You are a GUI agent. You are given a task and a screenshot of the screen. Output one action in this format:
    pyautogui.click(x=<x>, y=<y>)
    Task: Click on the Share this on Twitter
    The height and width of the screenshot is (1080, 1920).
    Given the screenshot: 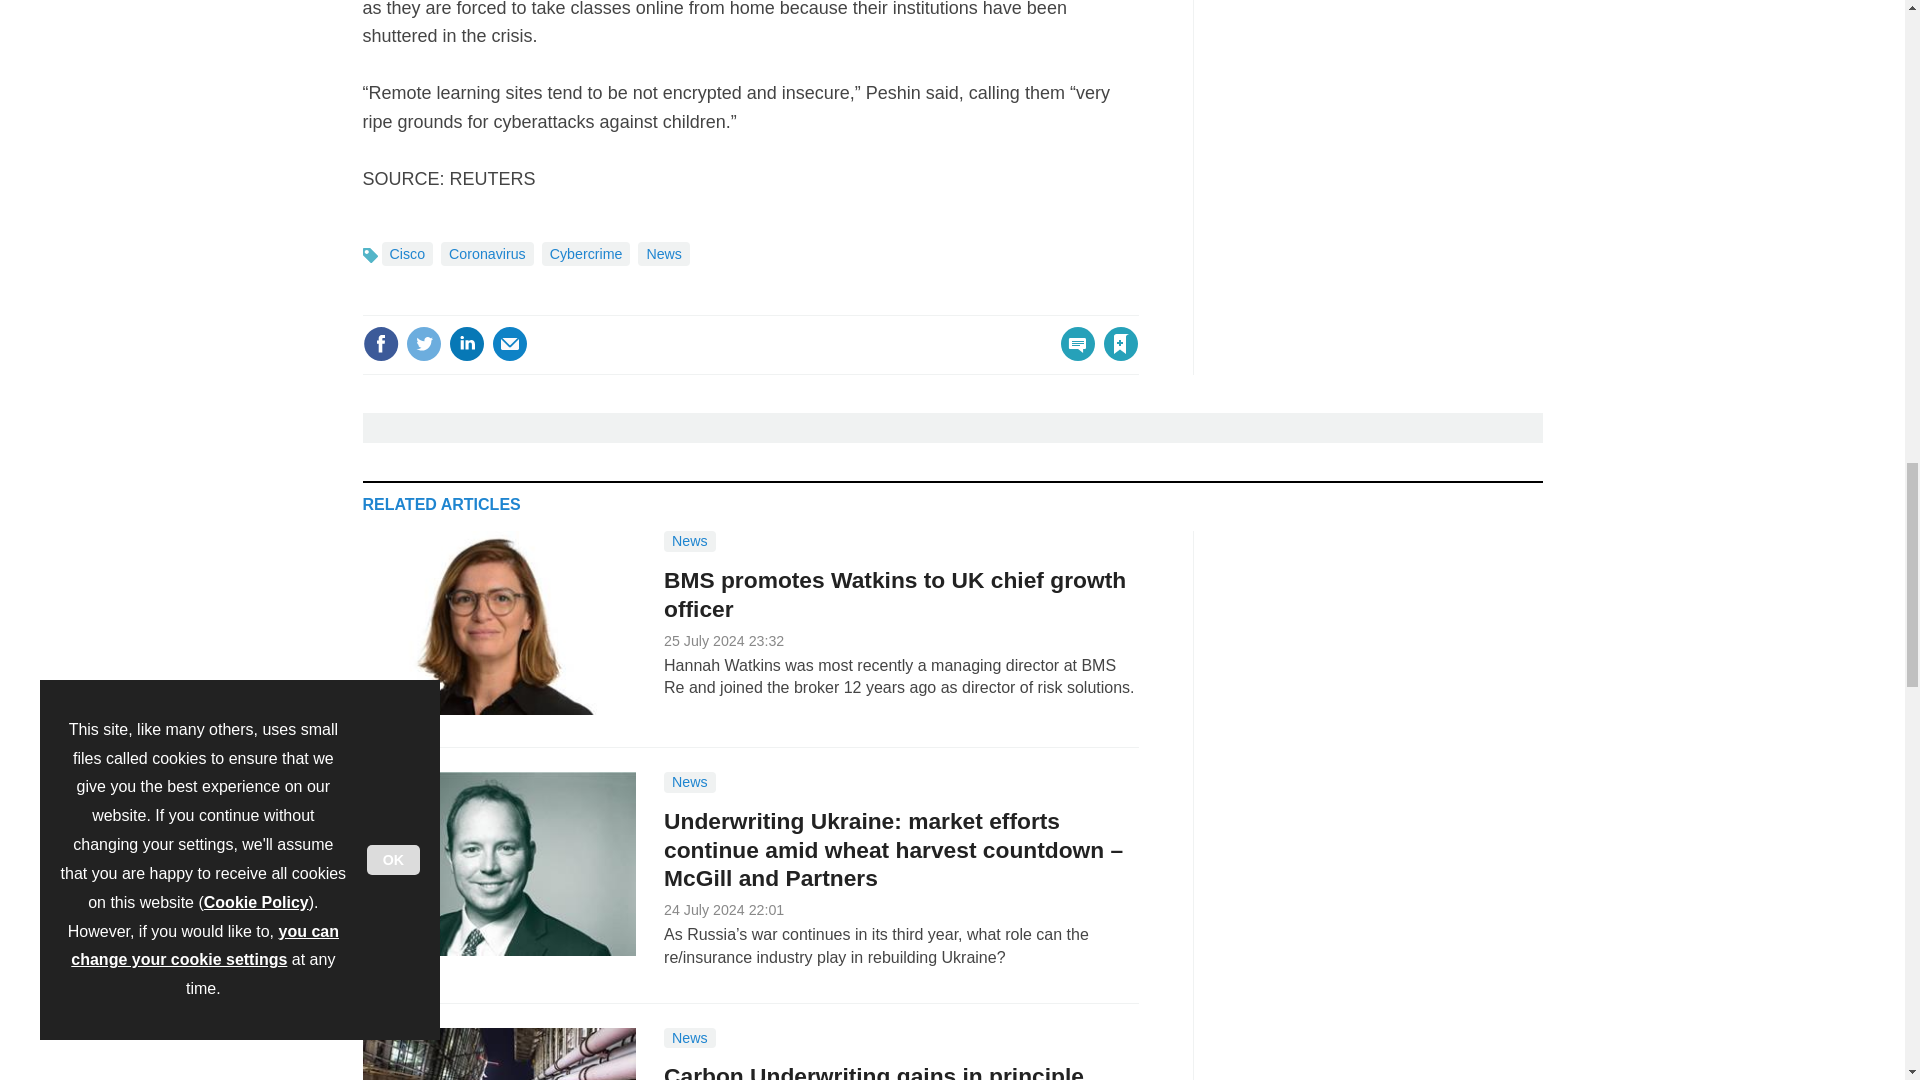 What is the action you would take?
    pyautogui.click(x=423, y=344)
    